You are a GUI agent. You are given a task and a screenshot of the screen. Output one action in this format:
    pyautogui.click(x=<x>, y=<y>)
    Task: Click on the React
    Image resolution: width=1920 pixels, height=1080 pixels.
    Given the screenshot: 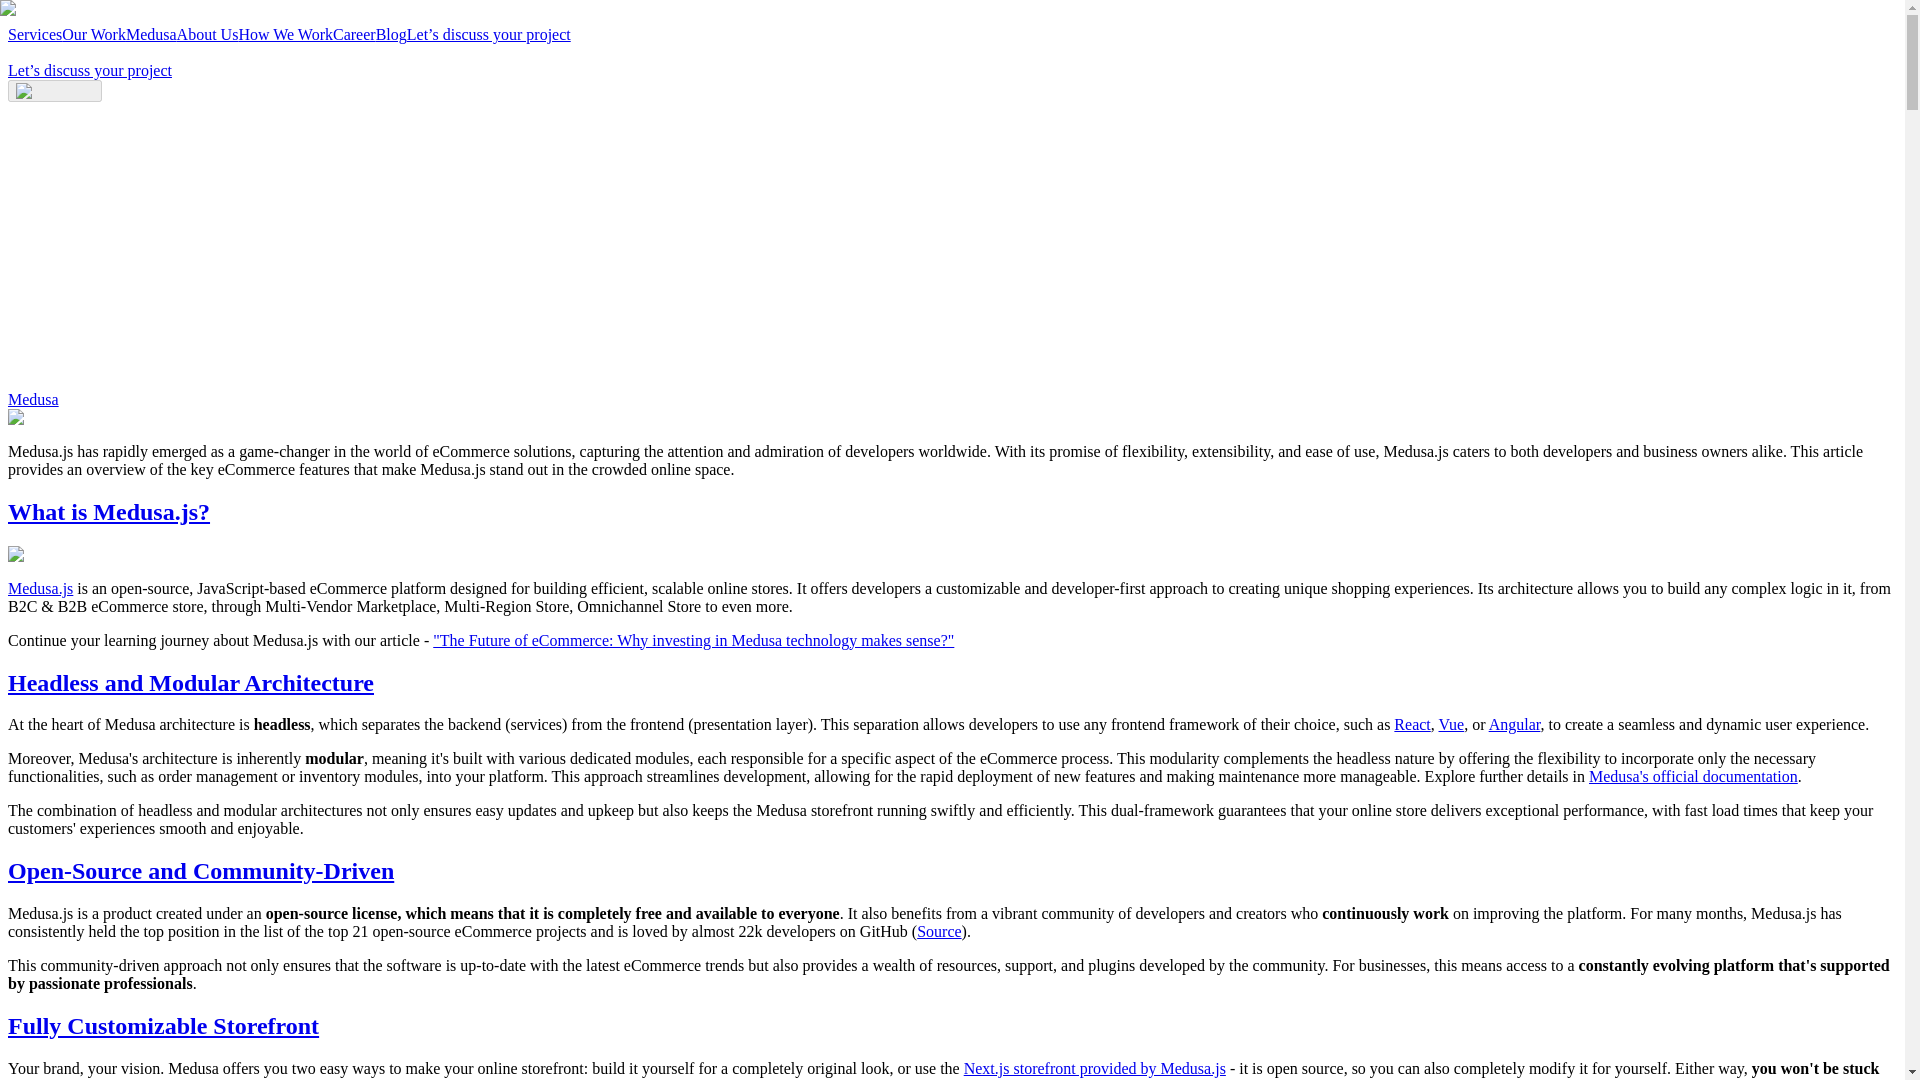 What is the action you would take?
    pyautogui.click(x=1412, y=724)
    